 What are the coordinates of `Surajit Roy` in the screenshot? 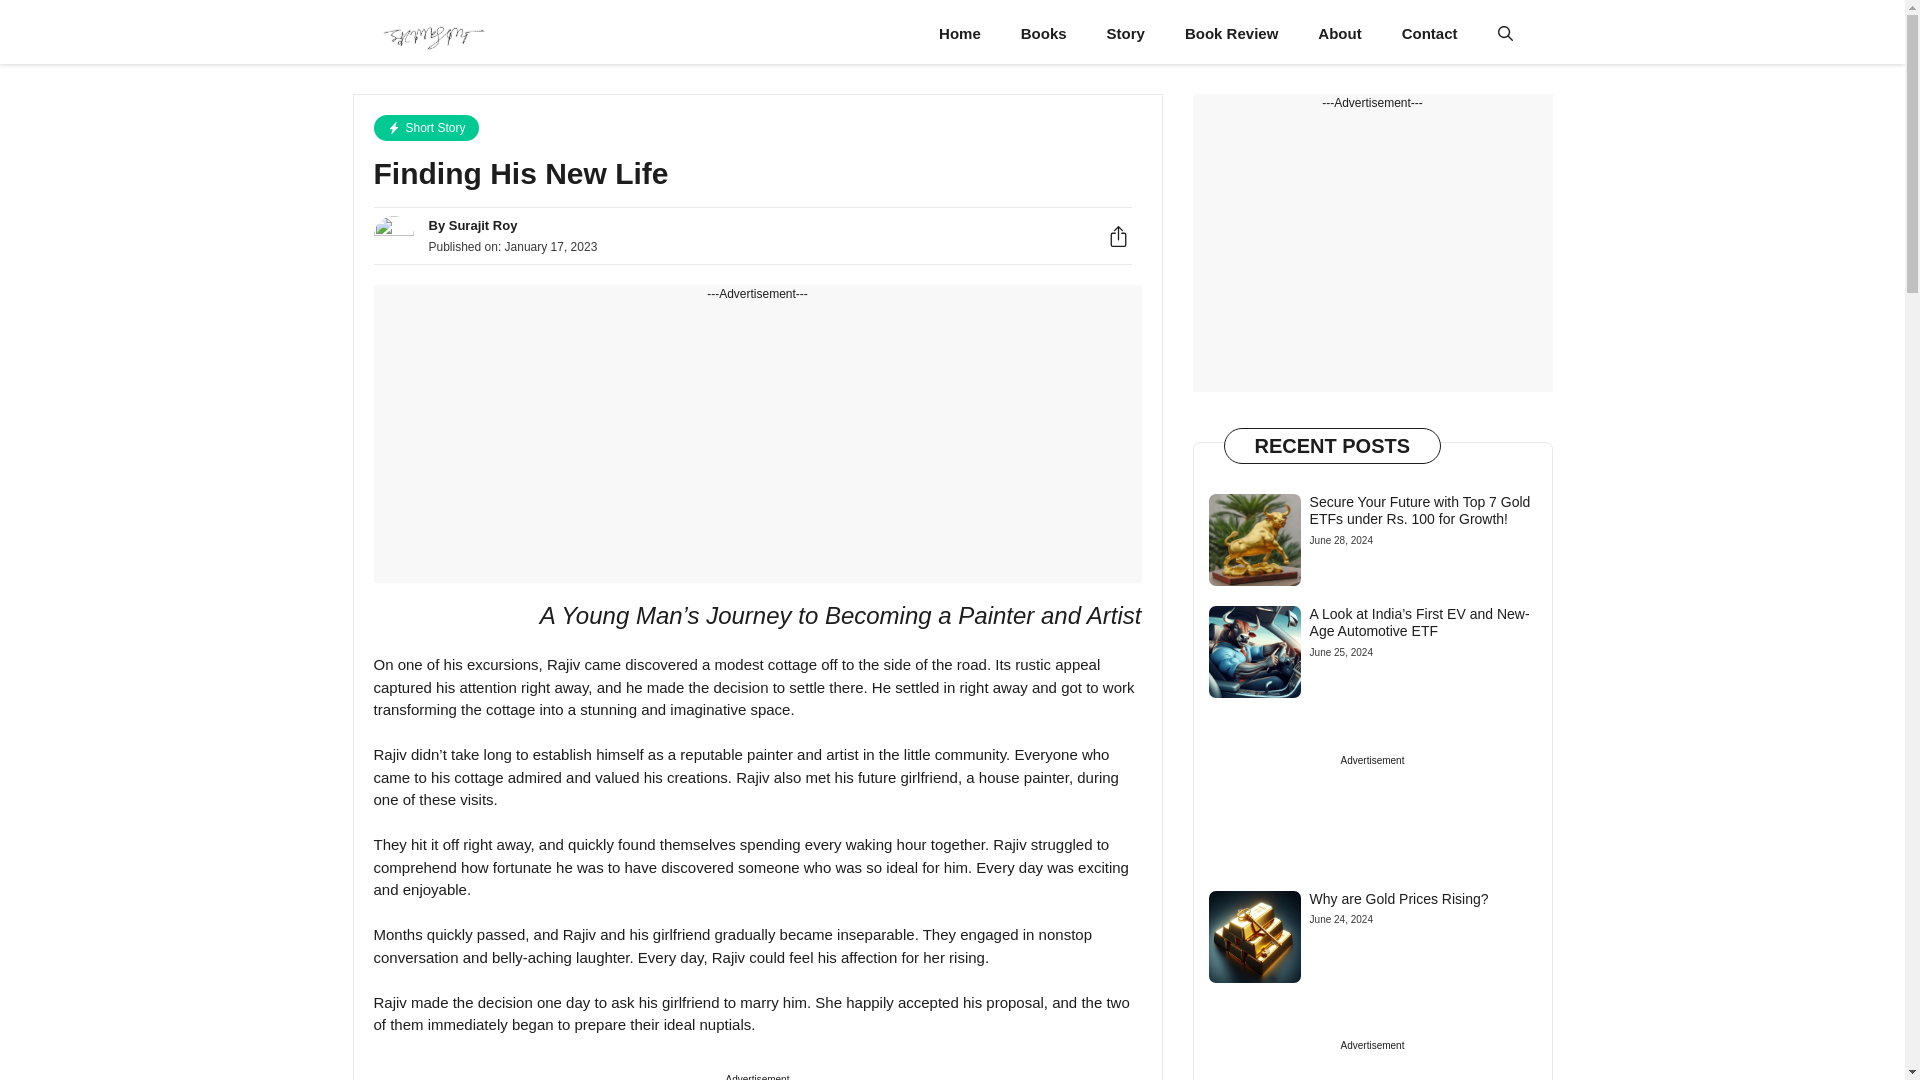 It's located at (432, 34).